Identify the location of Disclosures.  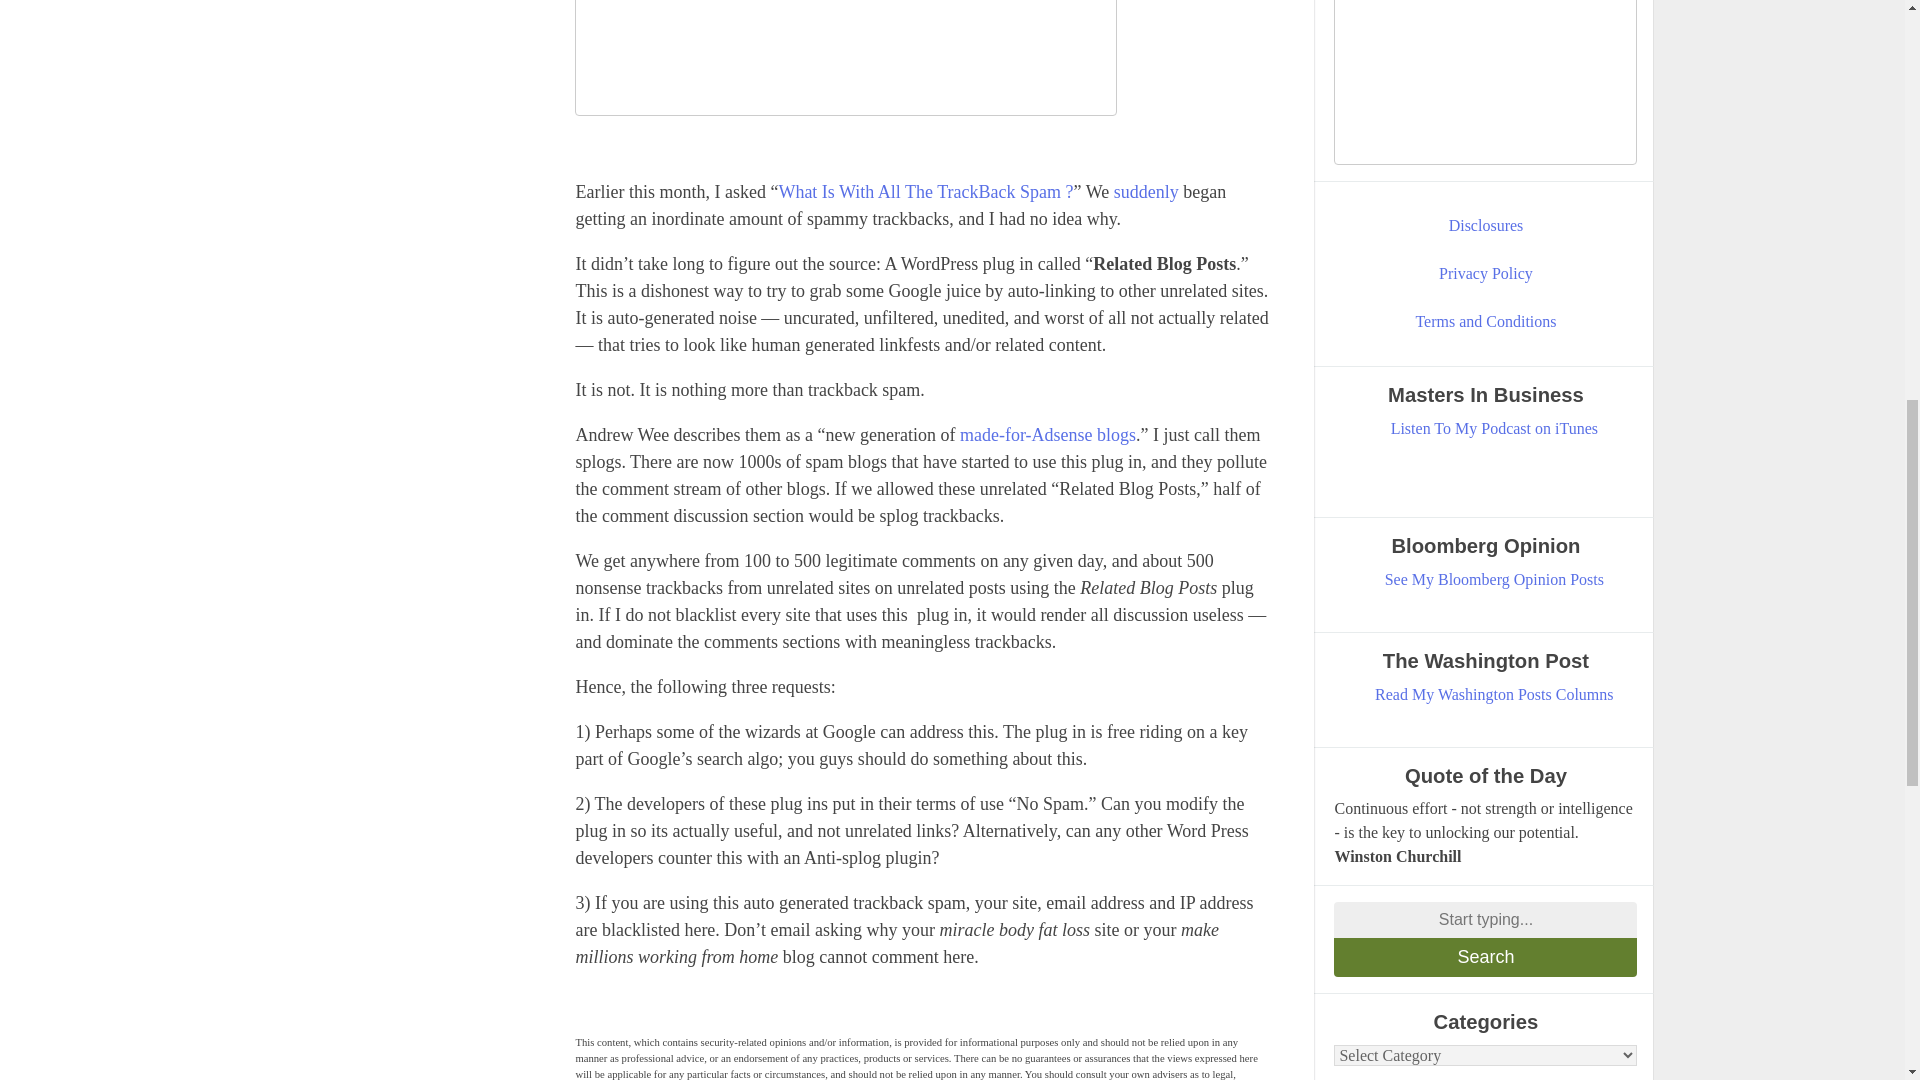
(1486, 225).